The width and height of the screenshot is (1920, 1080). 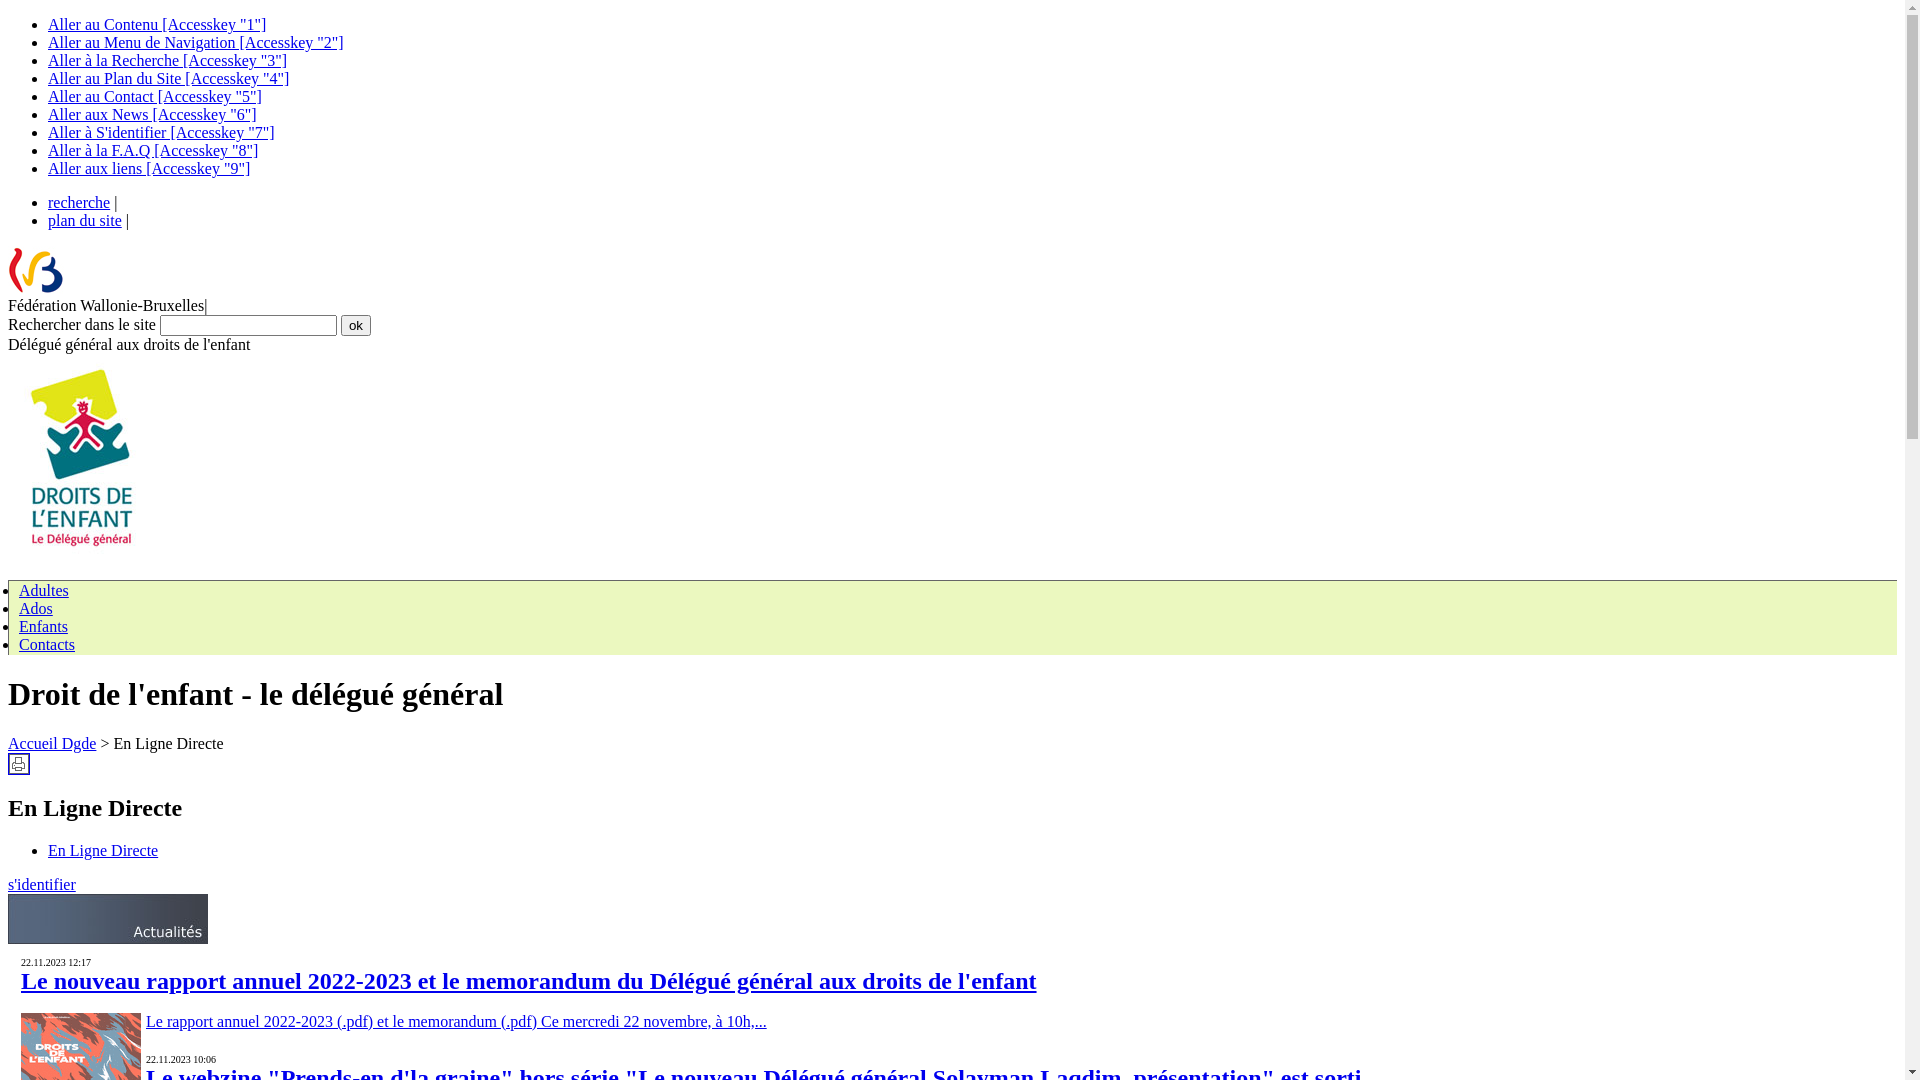 What do you see at coordinates (19, 770) in the screenshot?
I see `Imprimer la page` at bounding box center [19, 770].